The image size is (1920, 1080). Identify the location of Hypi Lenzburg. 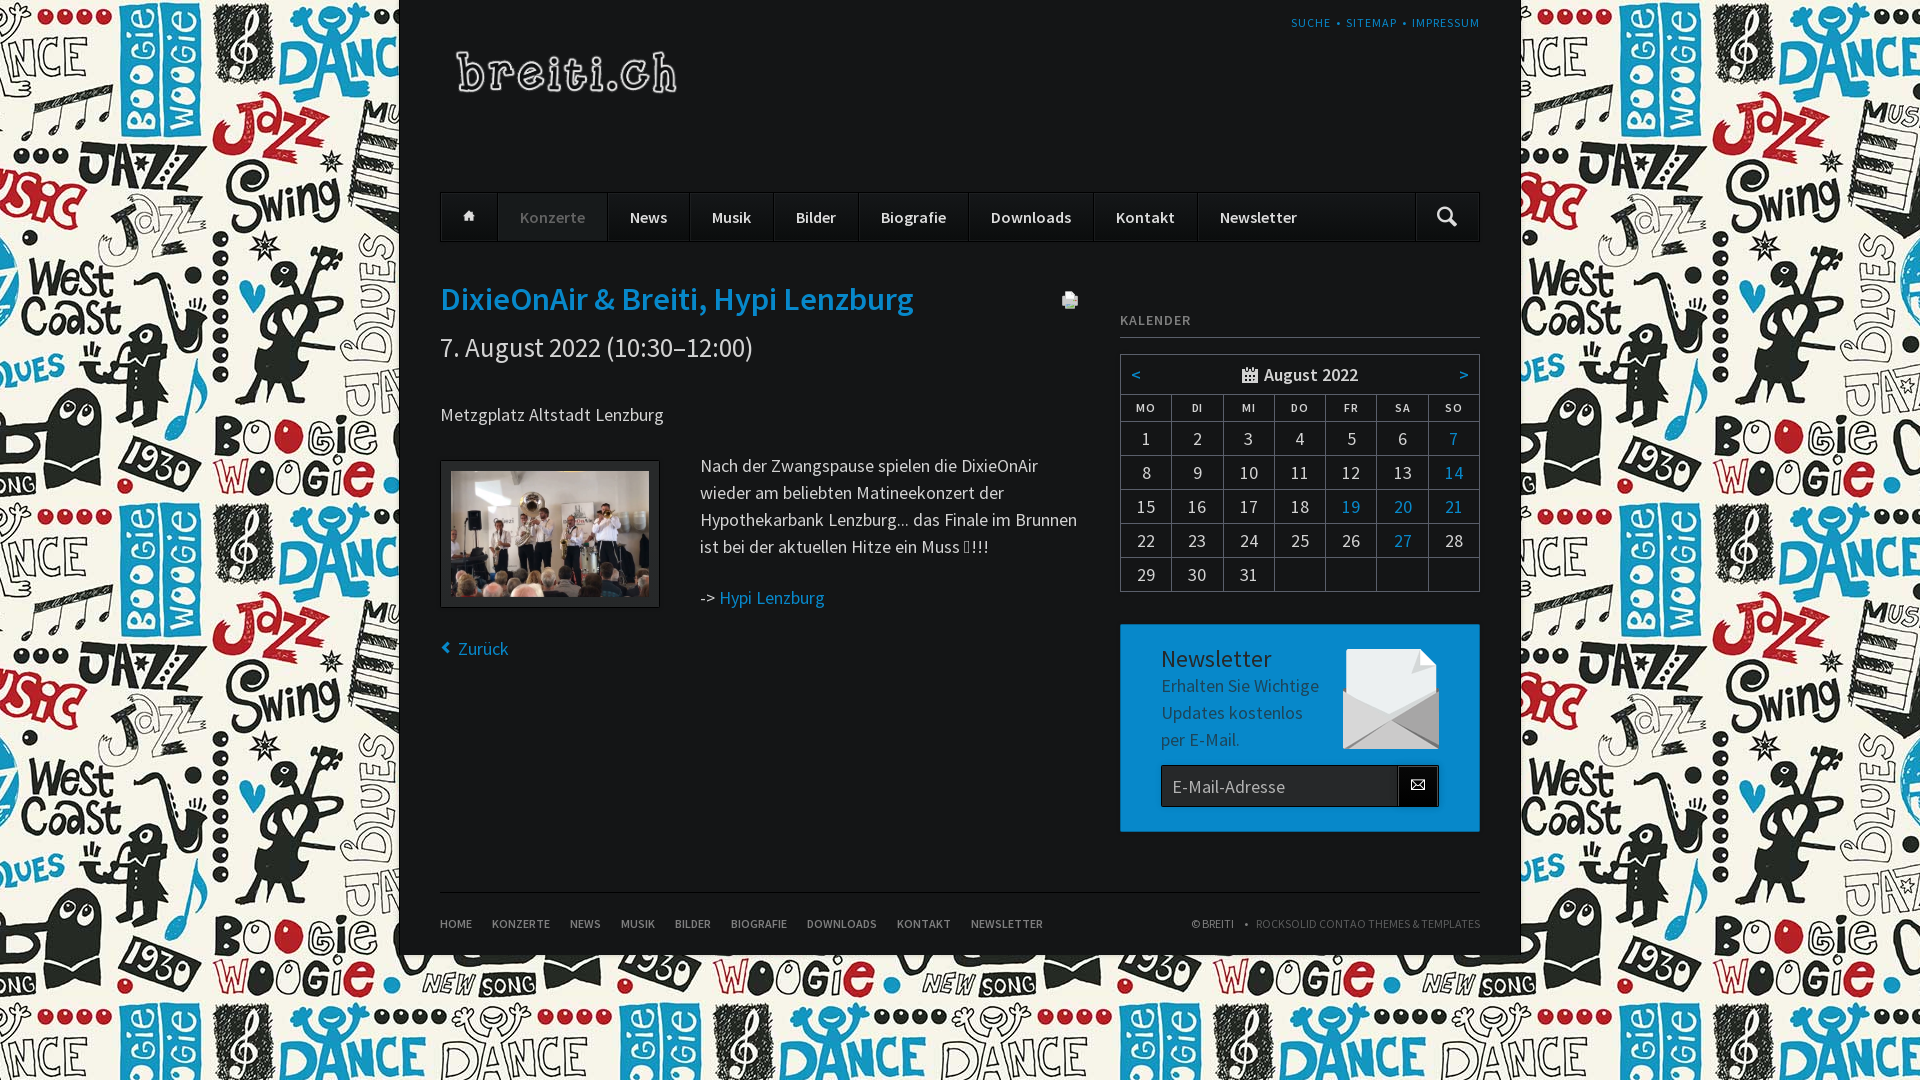
(772, 598).